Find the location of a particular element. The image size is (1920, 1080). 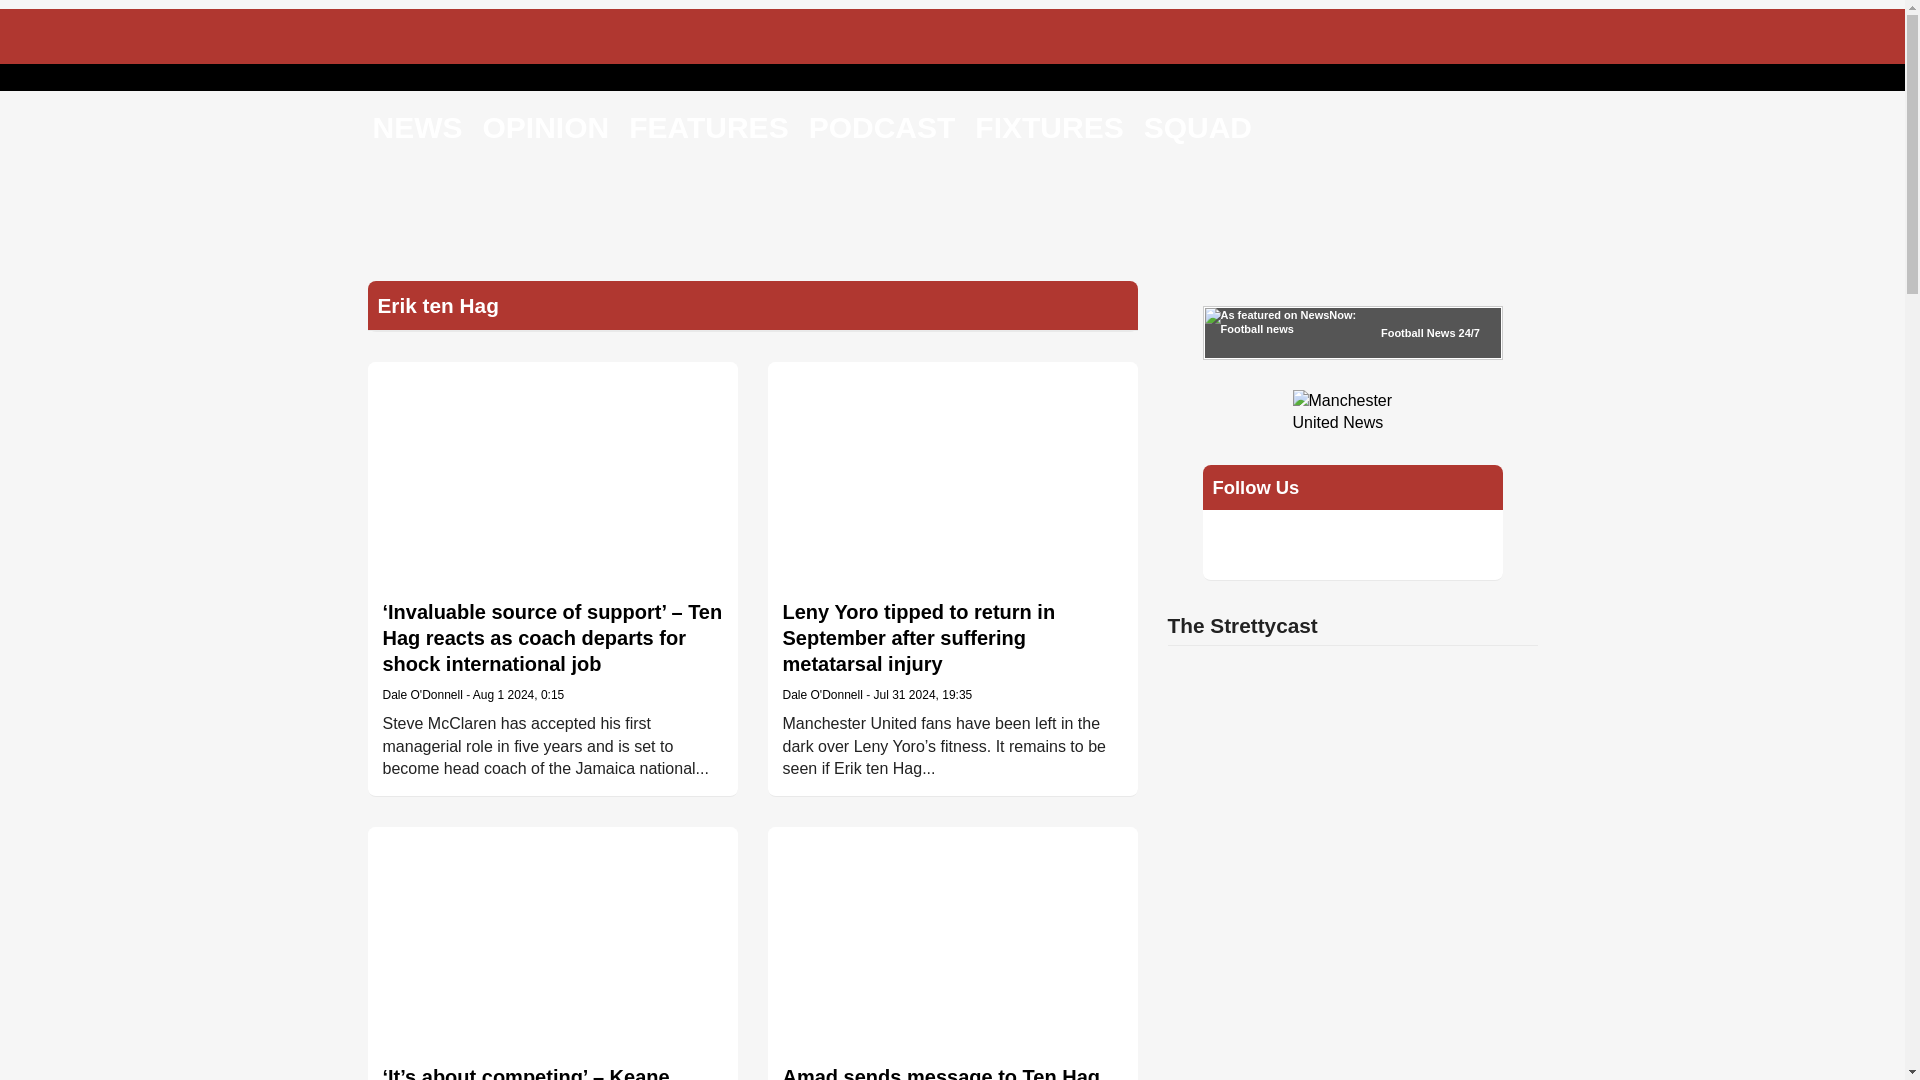

OPINION is located at coordinates (545, 126).